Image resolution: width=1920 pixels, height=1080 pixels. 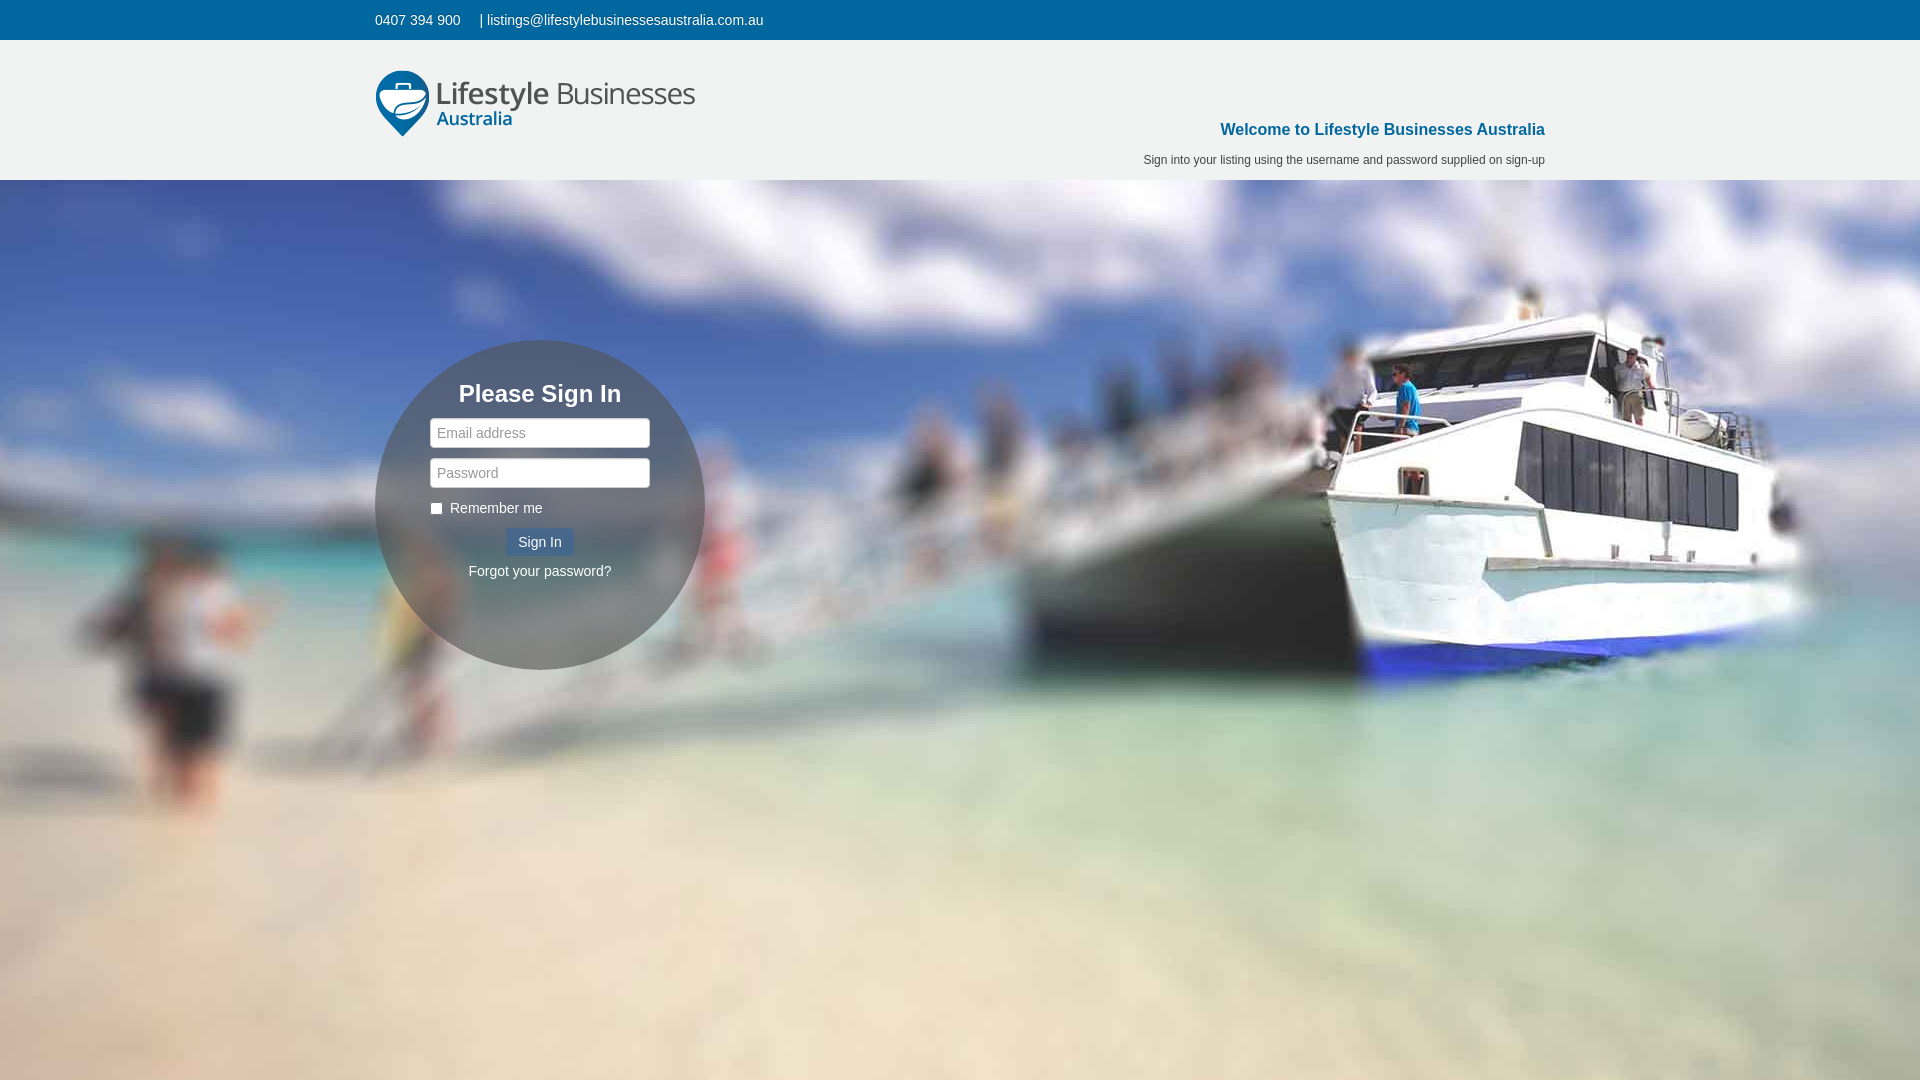 What do you see at coordinates (540, 542) in the screenshot?
I see `Sign In` at bounding box center [540, 542].